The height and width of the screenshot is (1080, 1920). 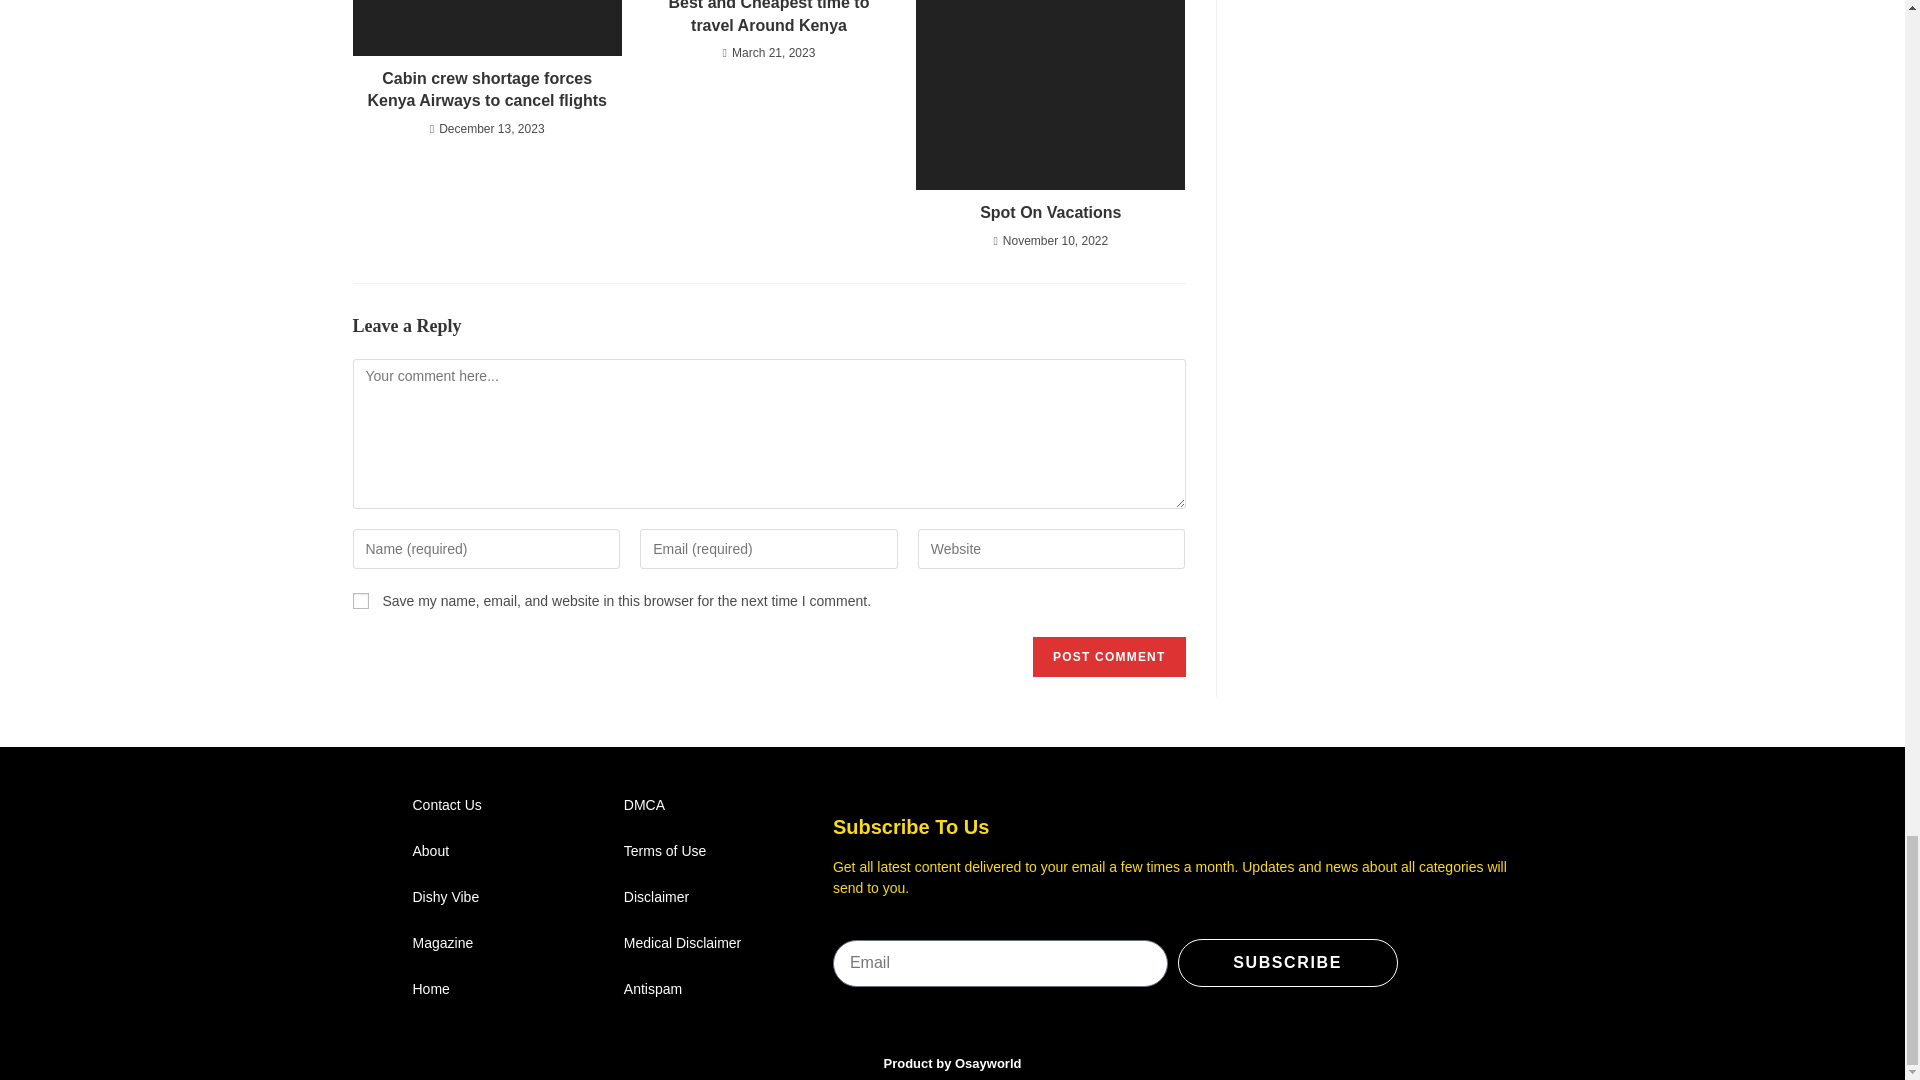 What do you see at coordinates (486, 90) in the screenshot?
I see `Cabin crew shortage forces Kenya Airways to cancel flights` at bounding box center [486, 90].